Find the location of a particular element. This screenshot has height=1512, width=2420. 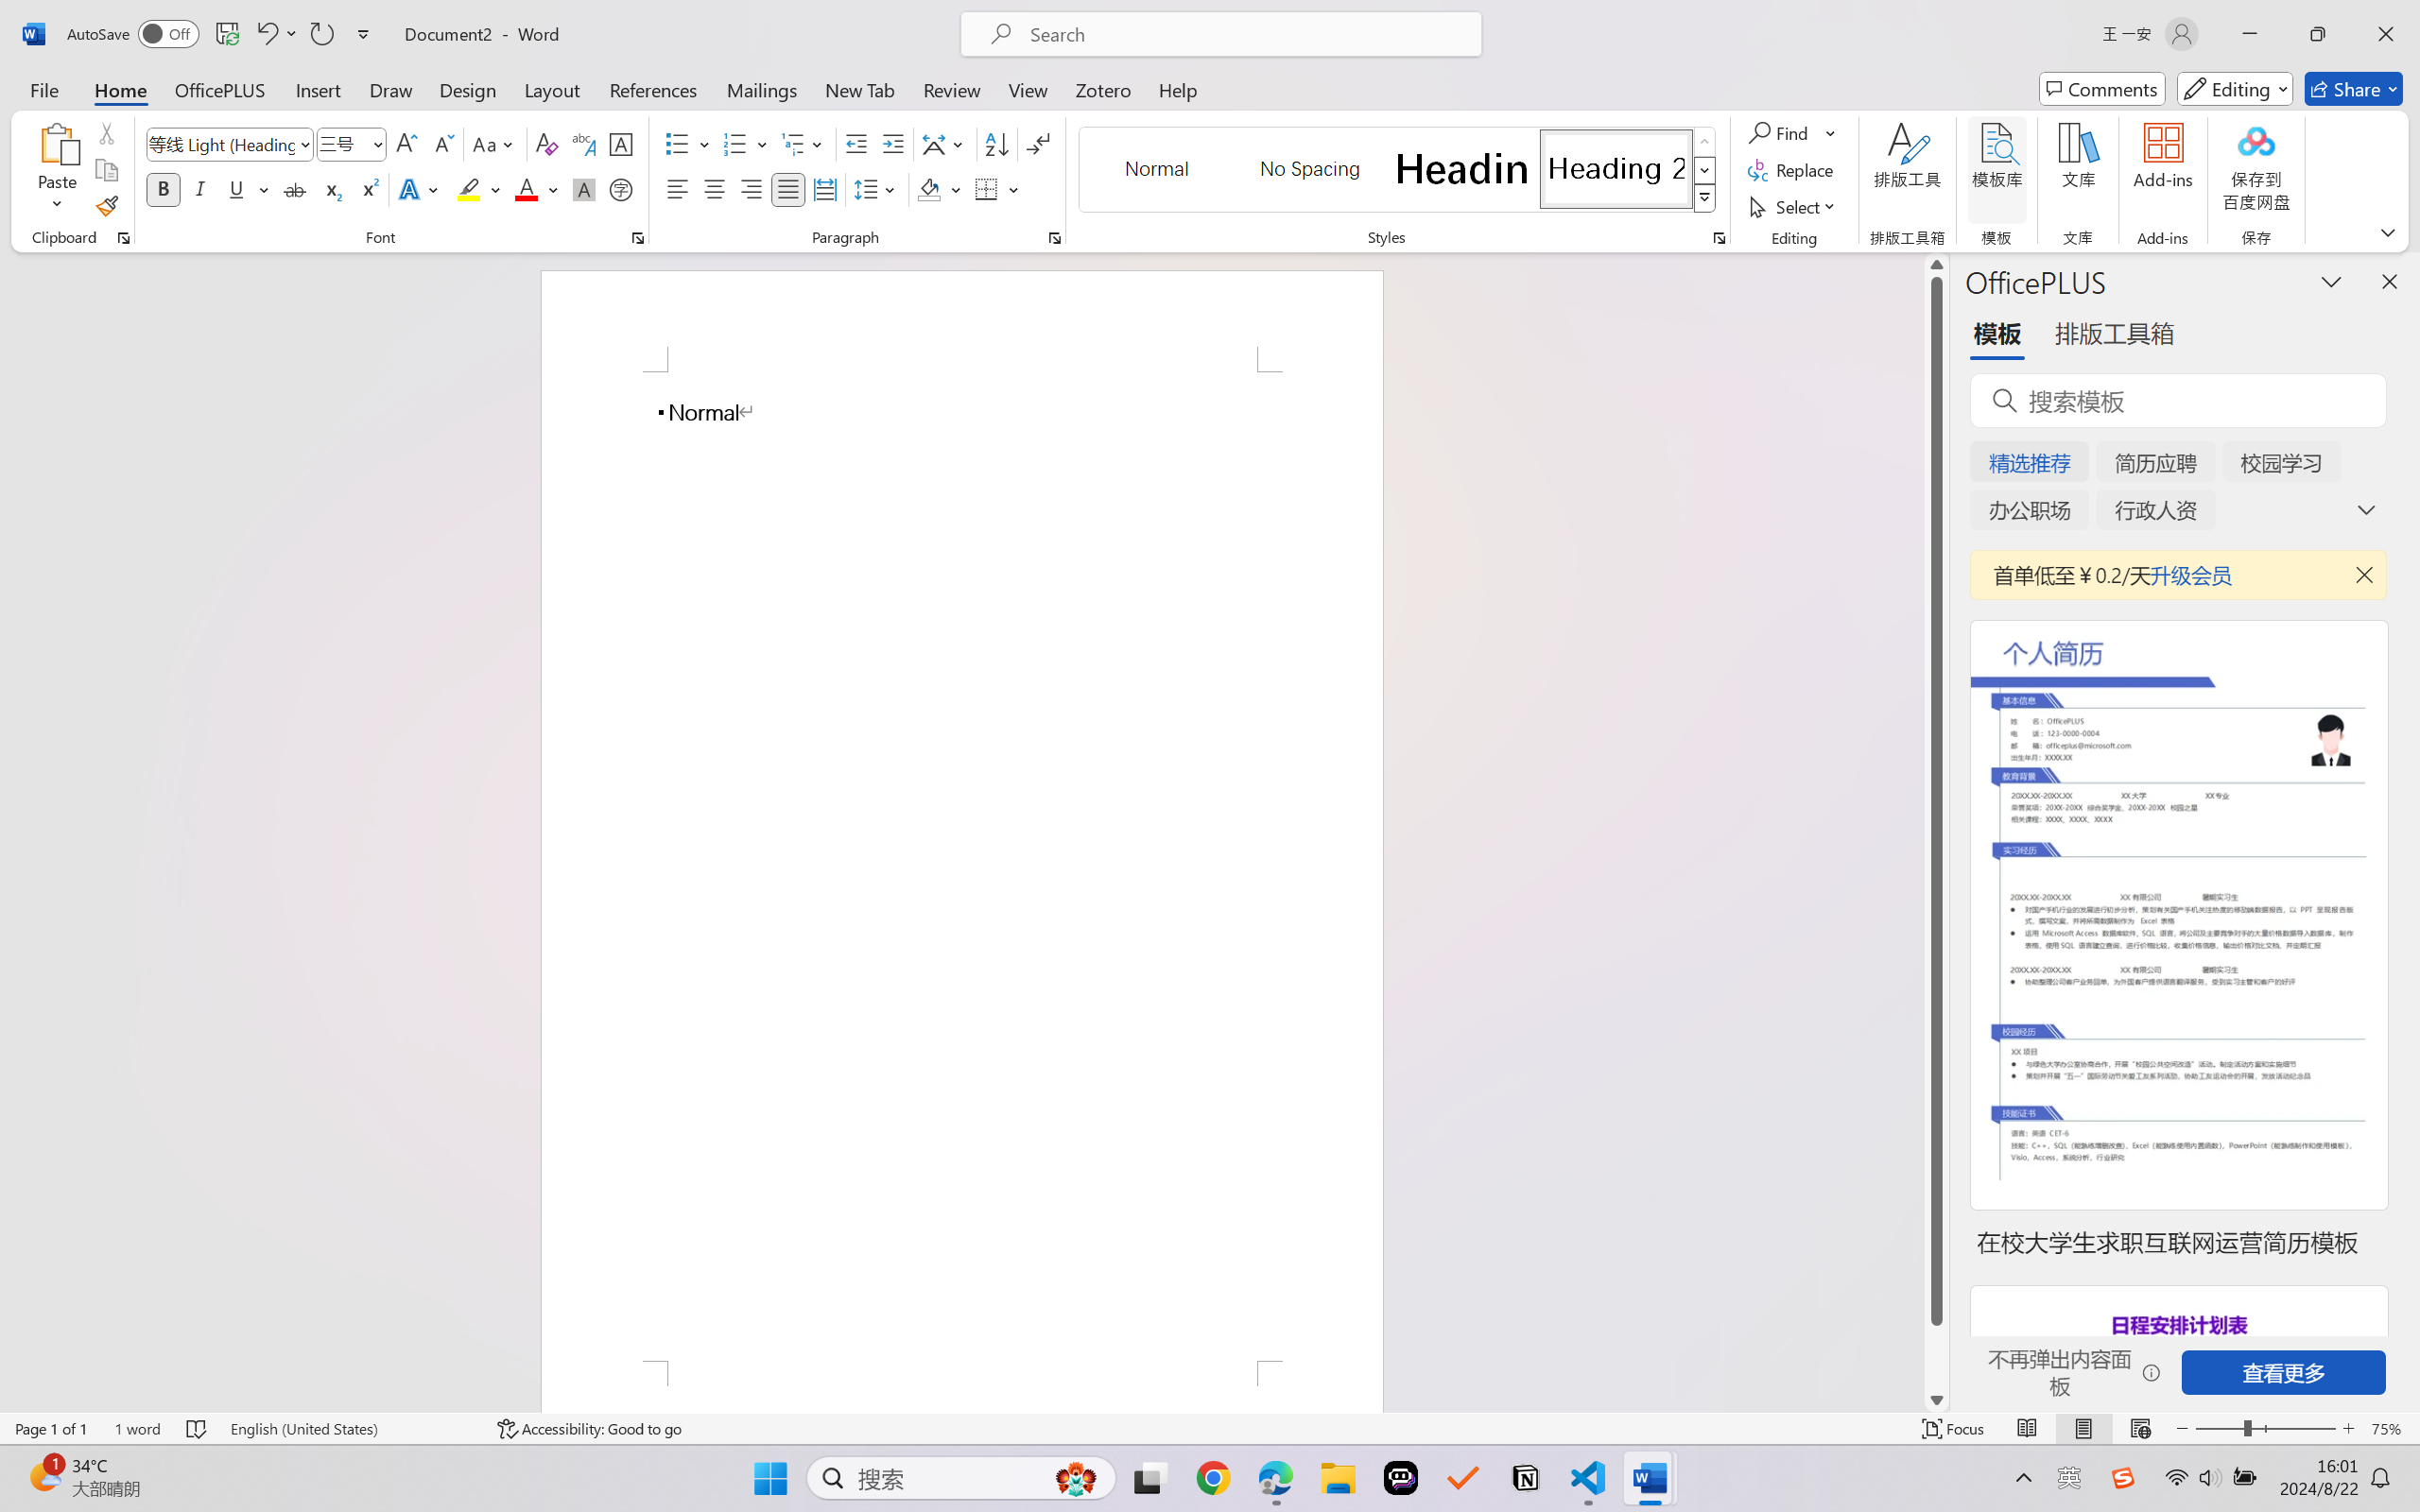

Shading RGB(0, 0, 0) is located at coordinates (928, 189).